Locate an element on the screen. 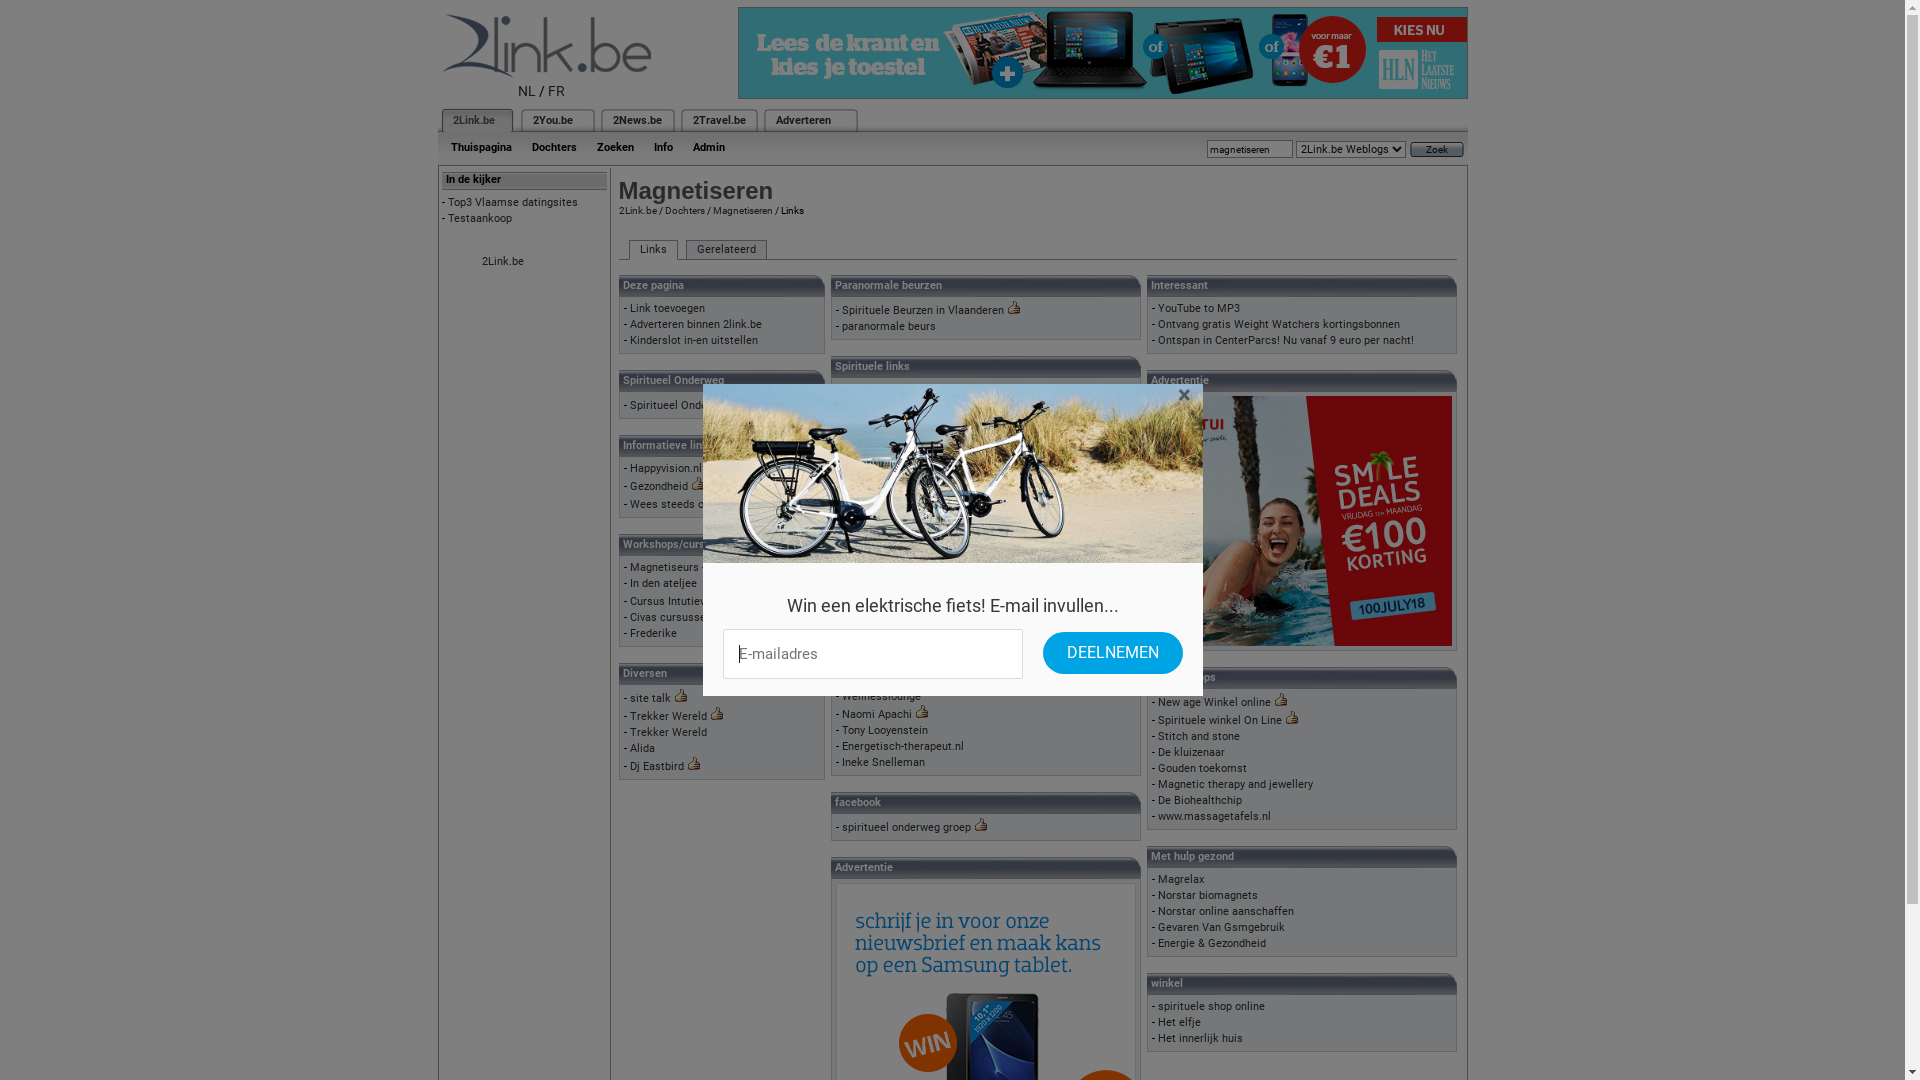 Image resolution: width=1920 pixels, height=1080 pixels. Frederike is located at coordinates (654, 634).